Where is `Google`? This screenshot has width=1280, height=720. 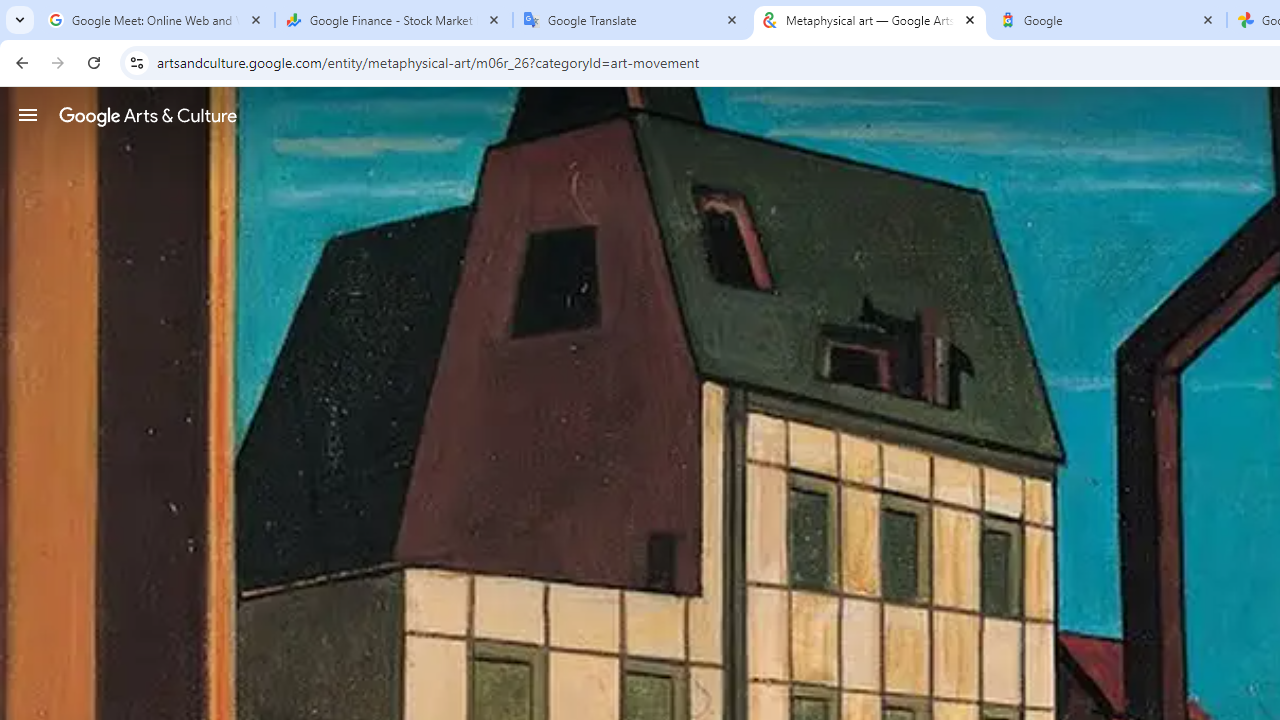 Google is located at coordinates (1108, 20).